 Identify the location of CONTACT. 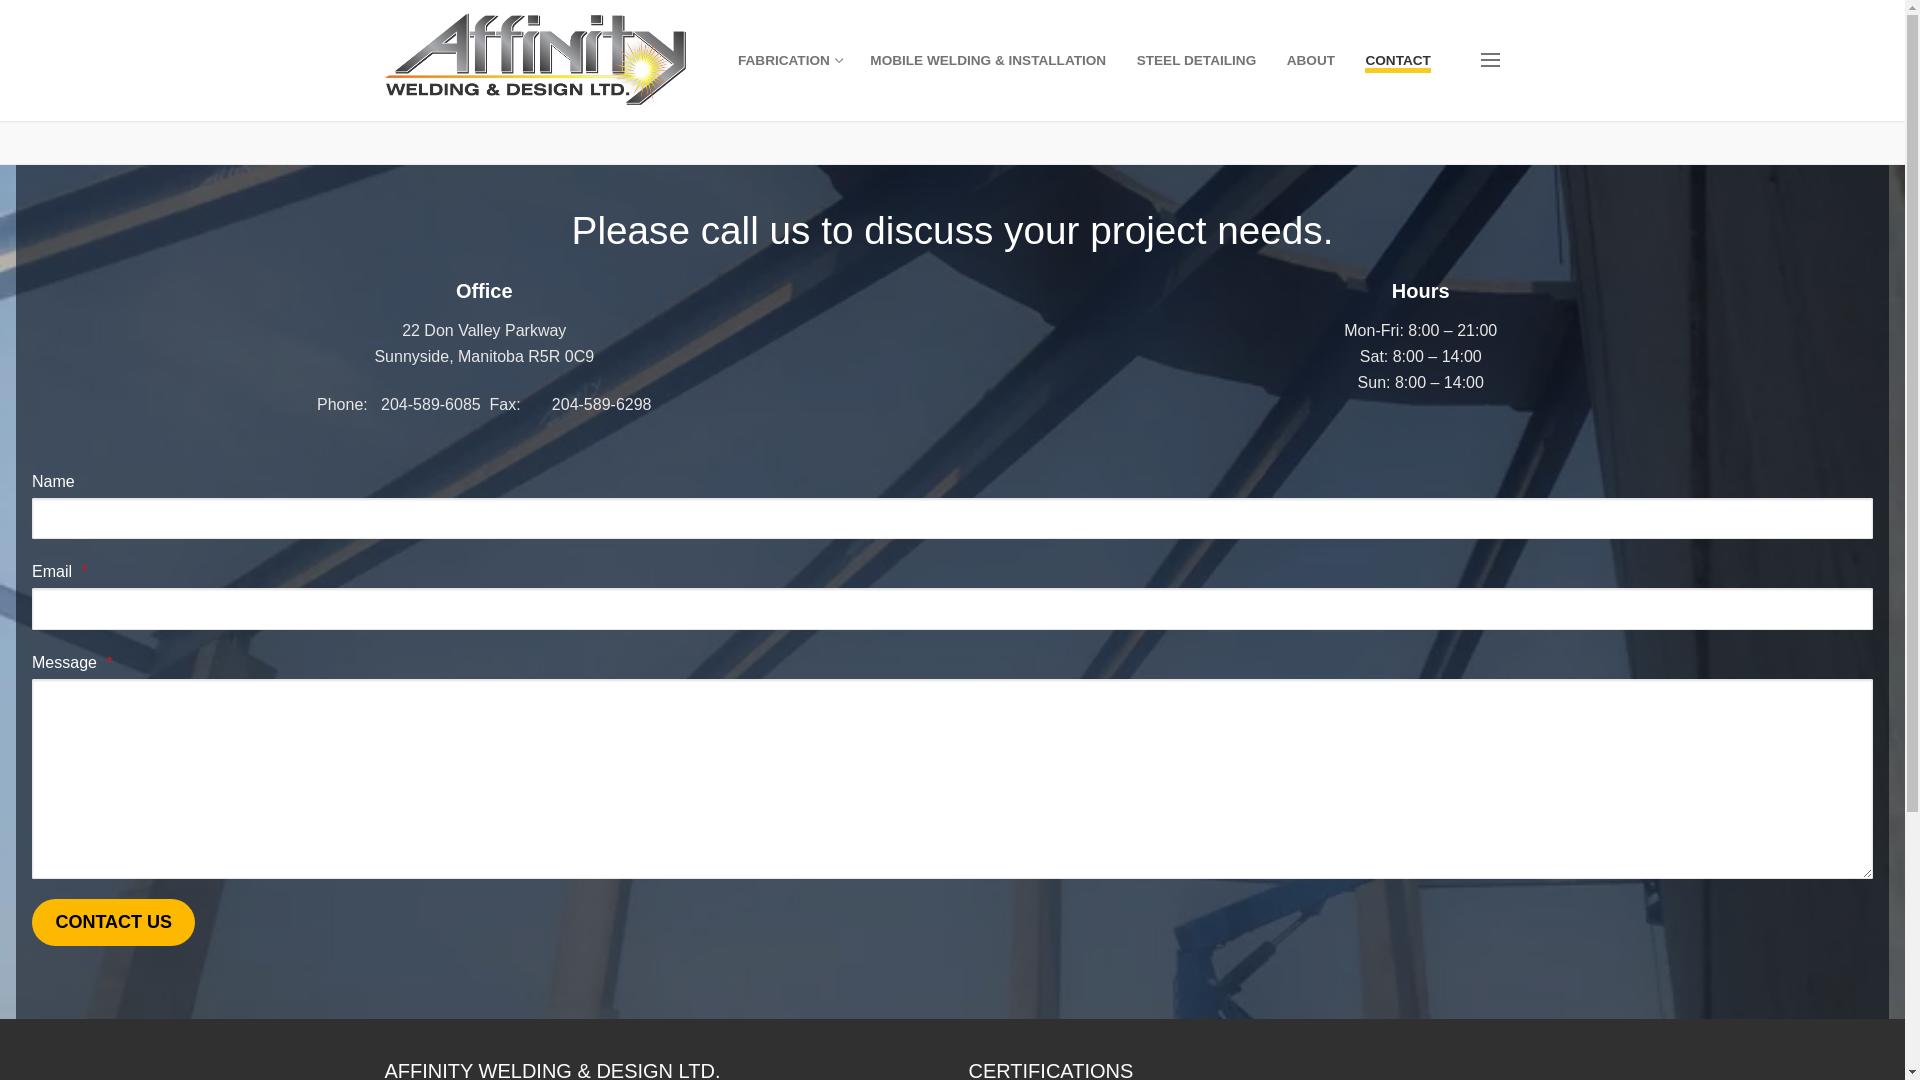
(1398, 61).